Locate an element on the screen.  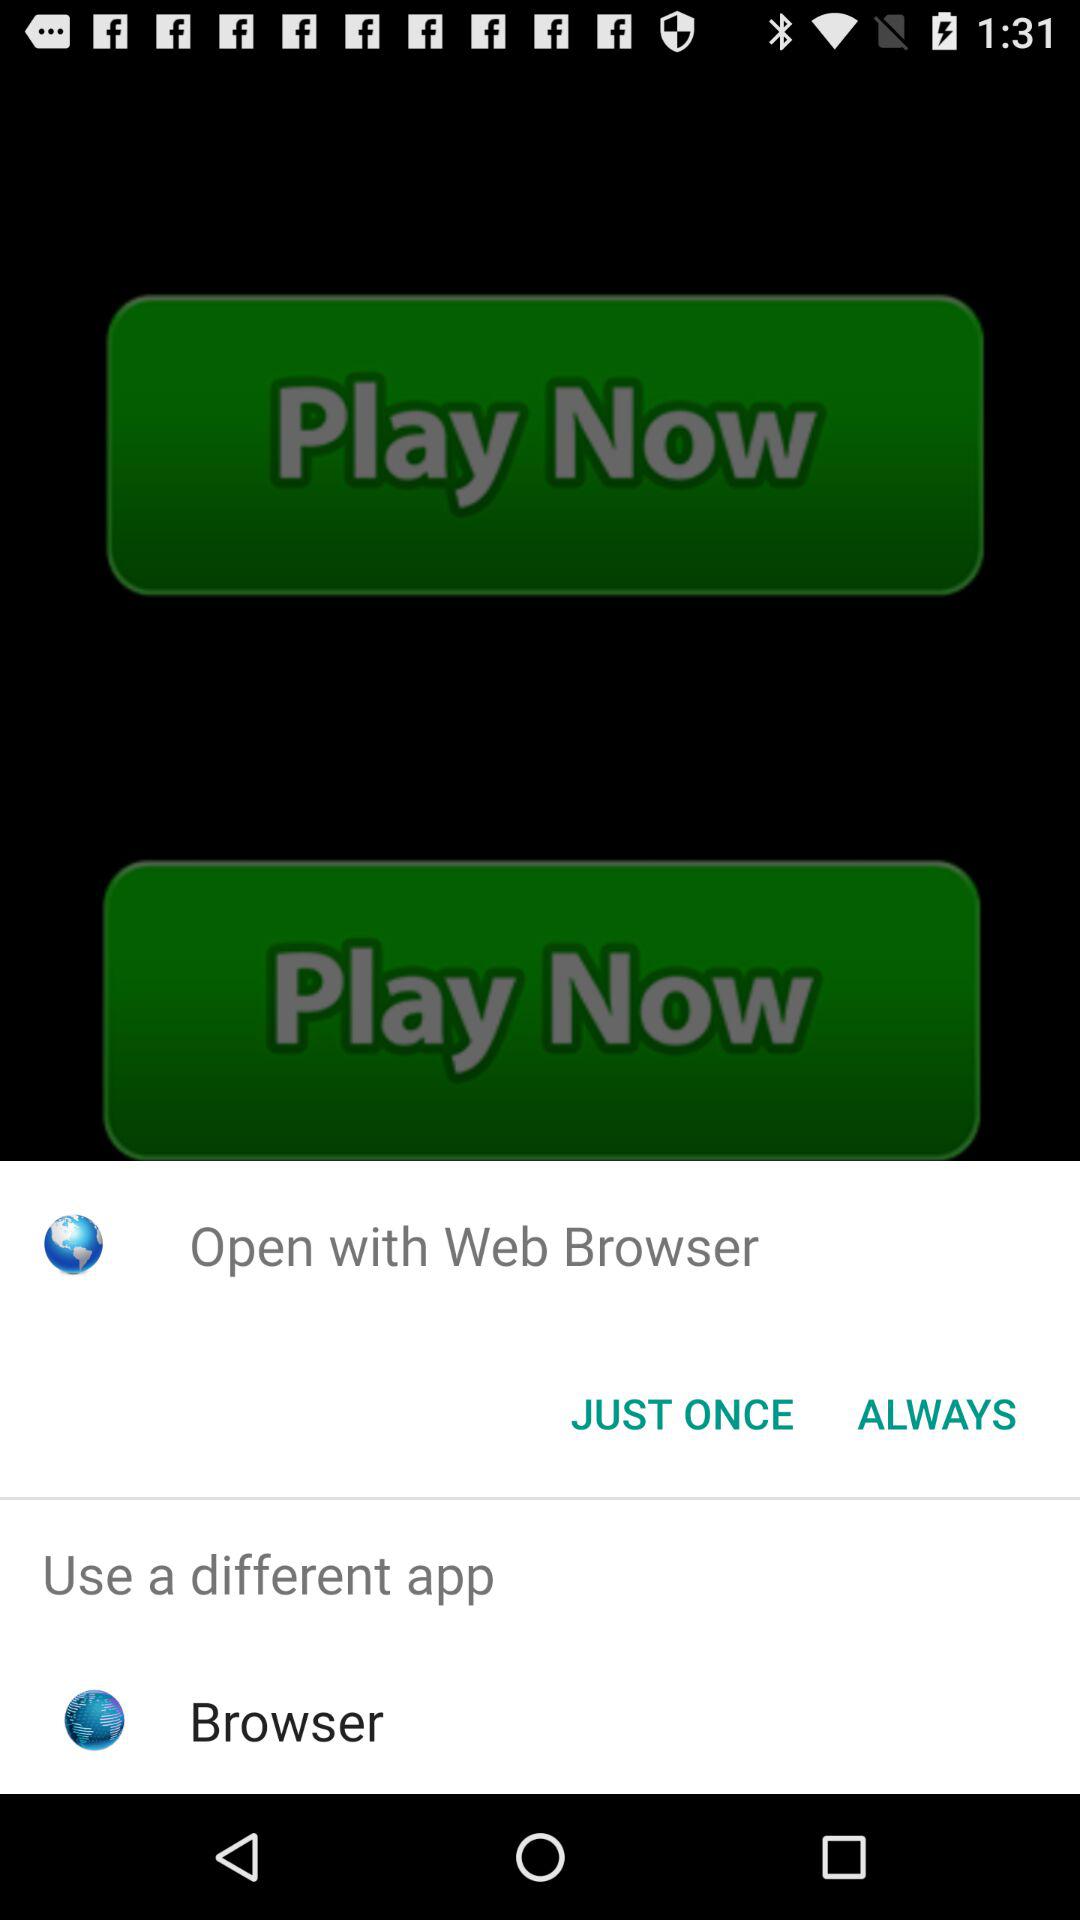
turn off the always item is located at coordinates (936, 1413).